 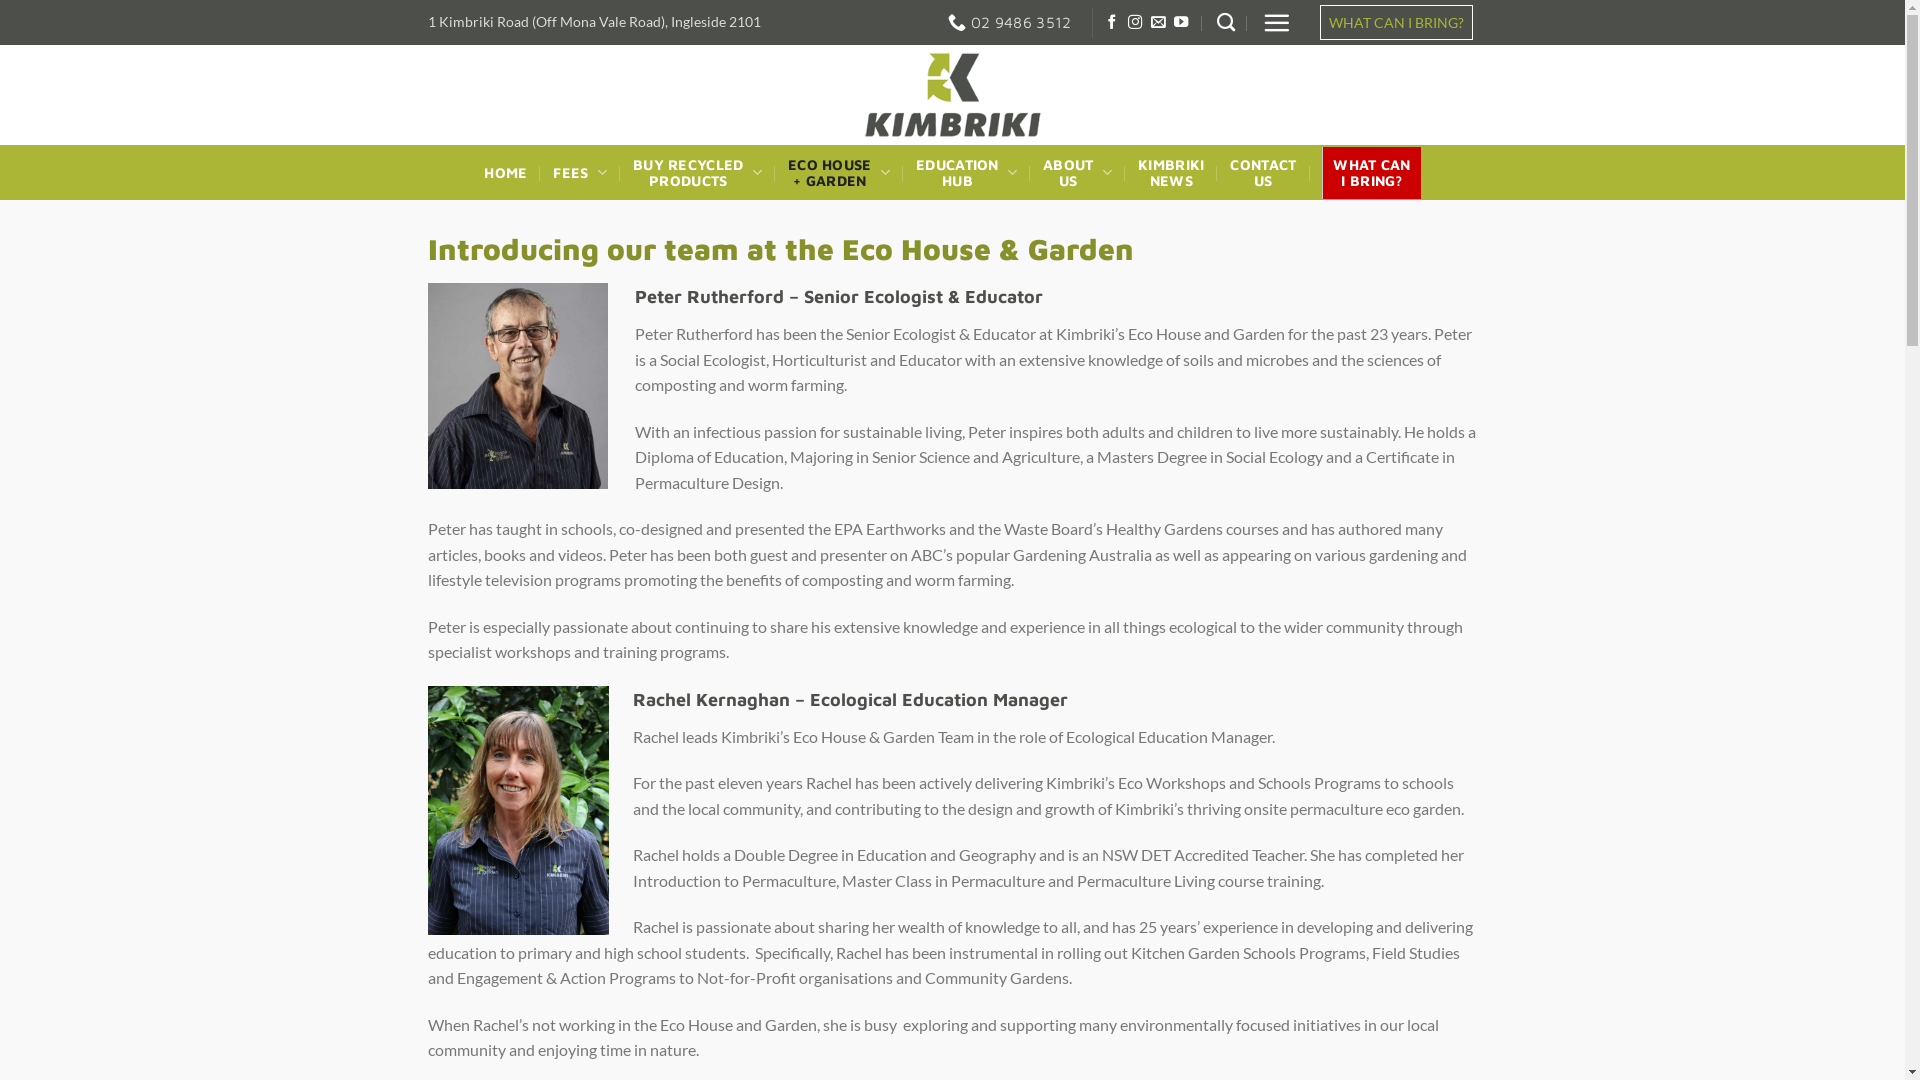 What do you see at coordinates (580, 172) in the screenshot?
I see `FEES` at bounding box center [580, 172].